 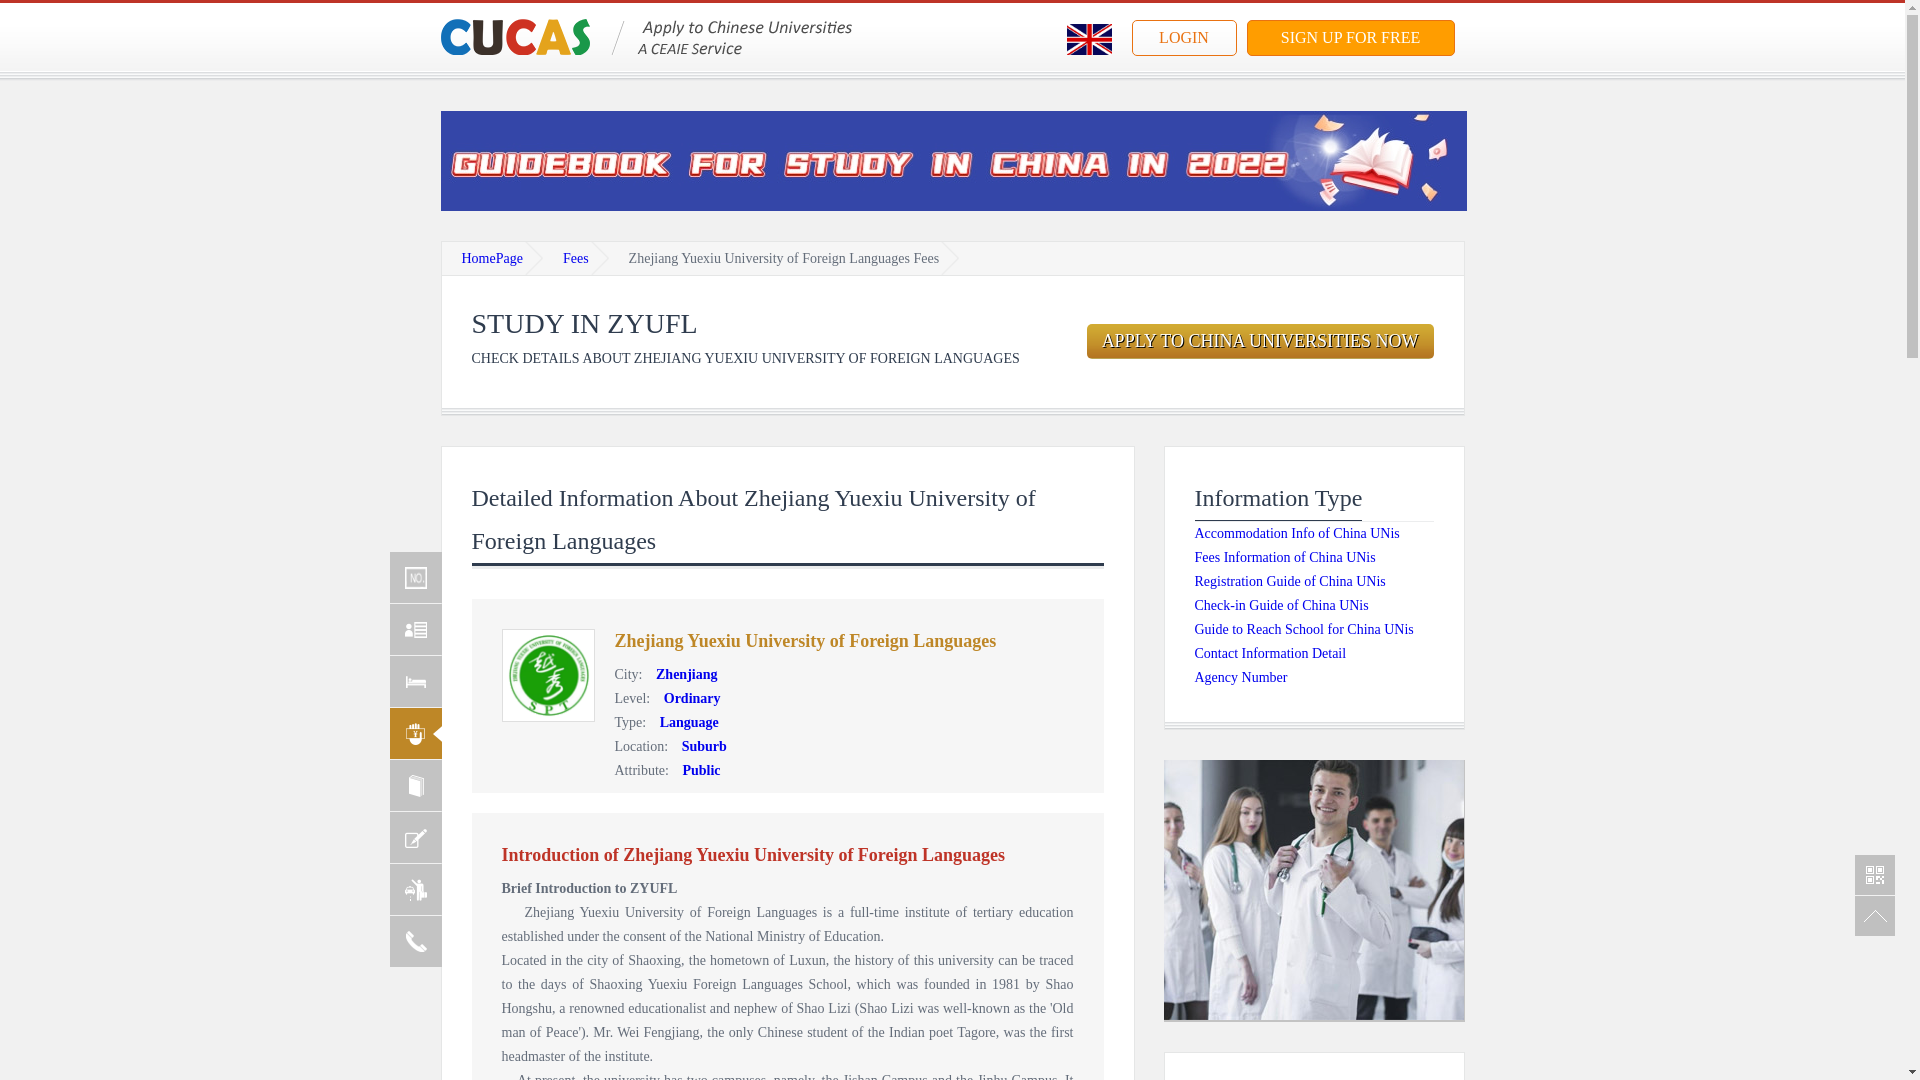 I want to click on Registration Guide, so click(x=415, y=786).